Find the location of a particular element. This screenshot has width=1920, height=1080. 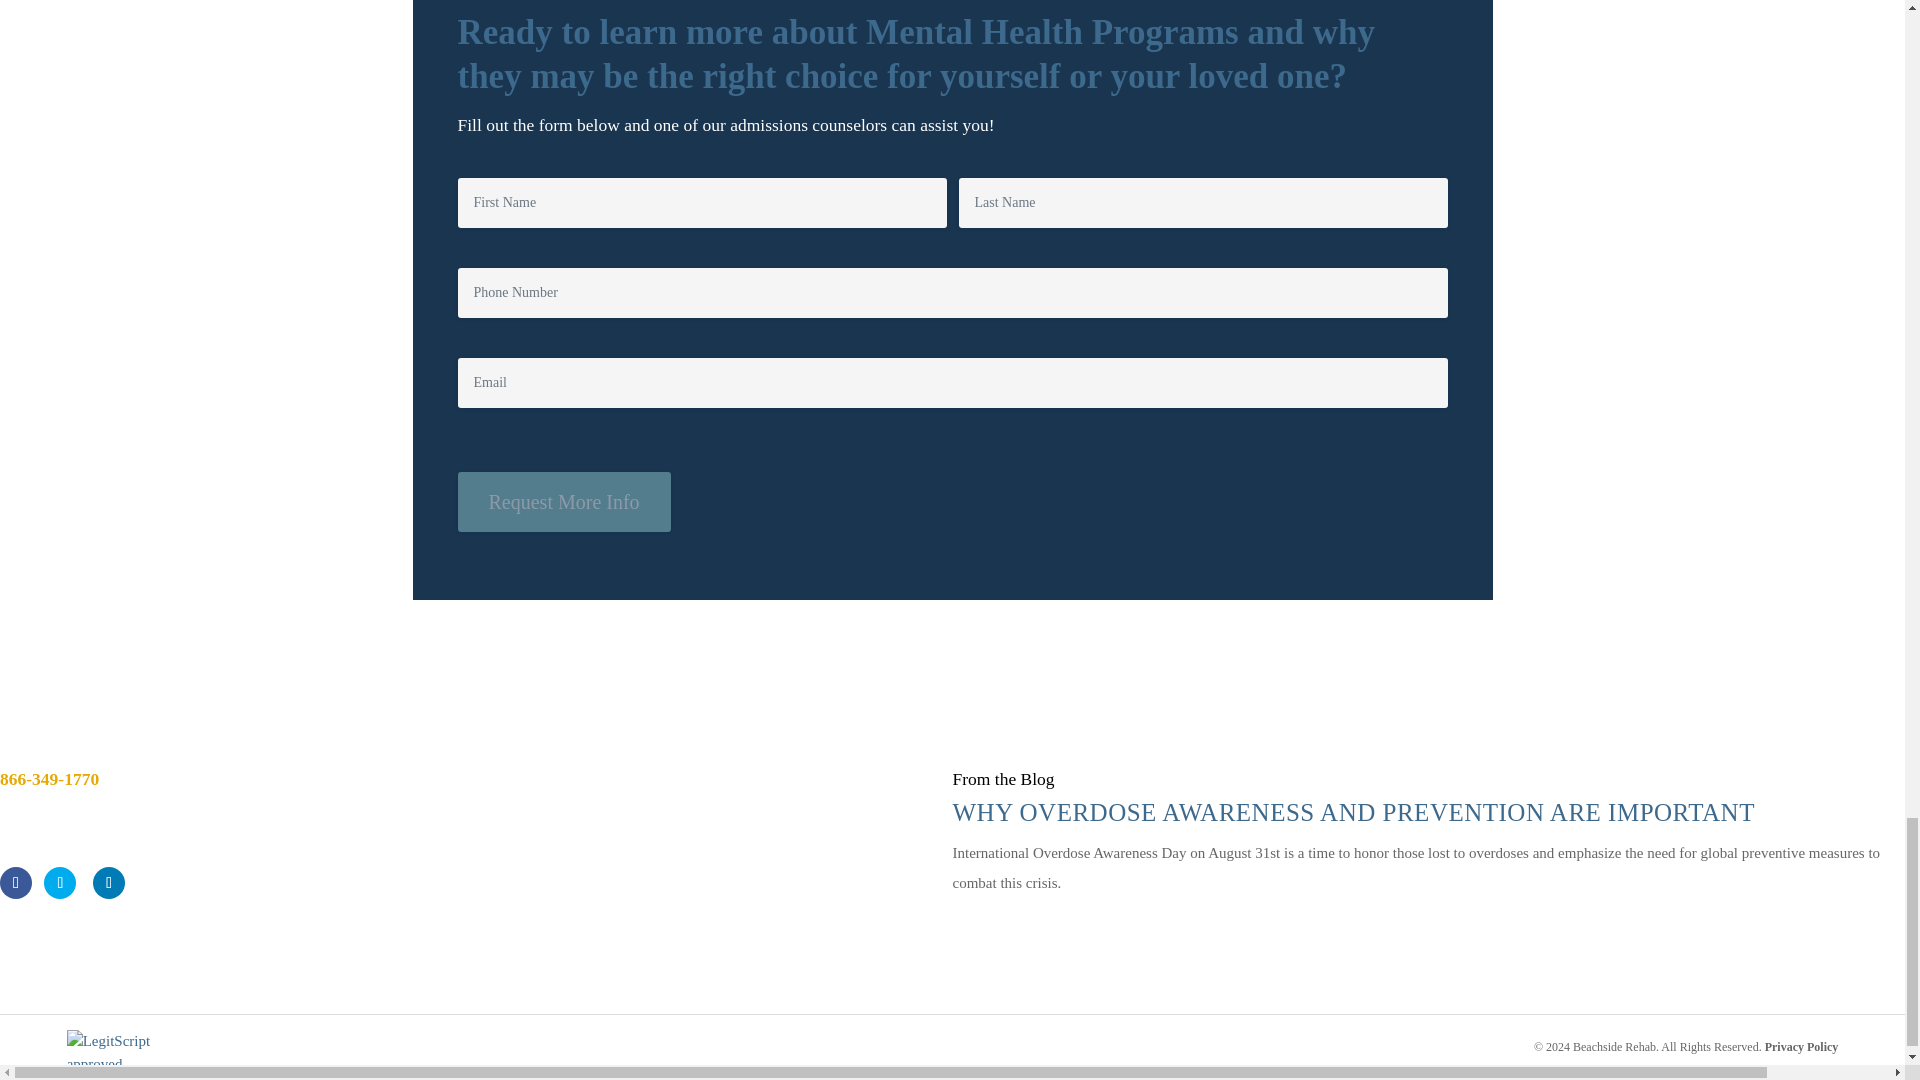

Request More Info is located at coordinates (564, 502).